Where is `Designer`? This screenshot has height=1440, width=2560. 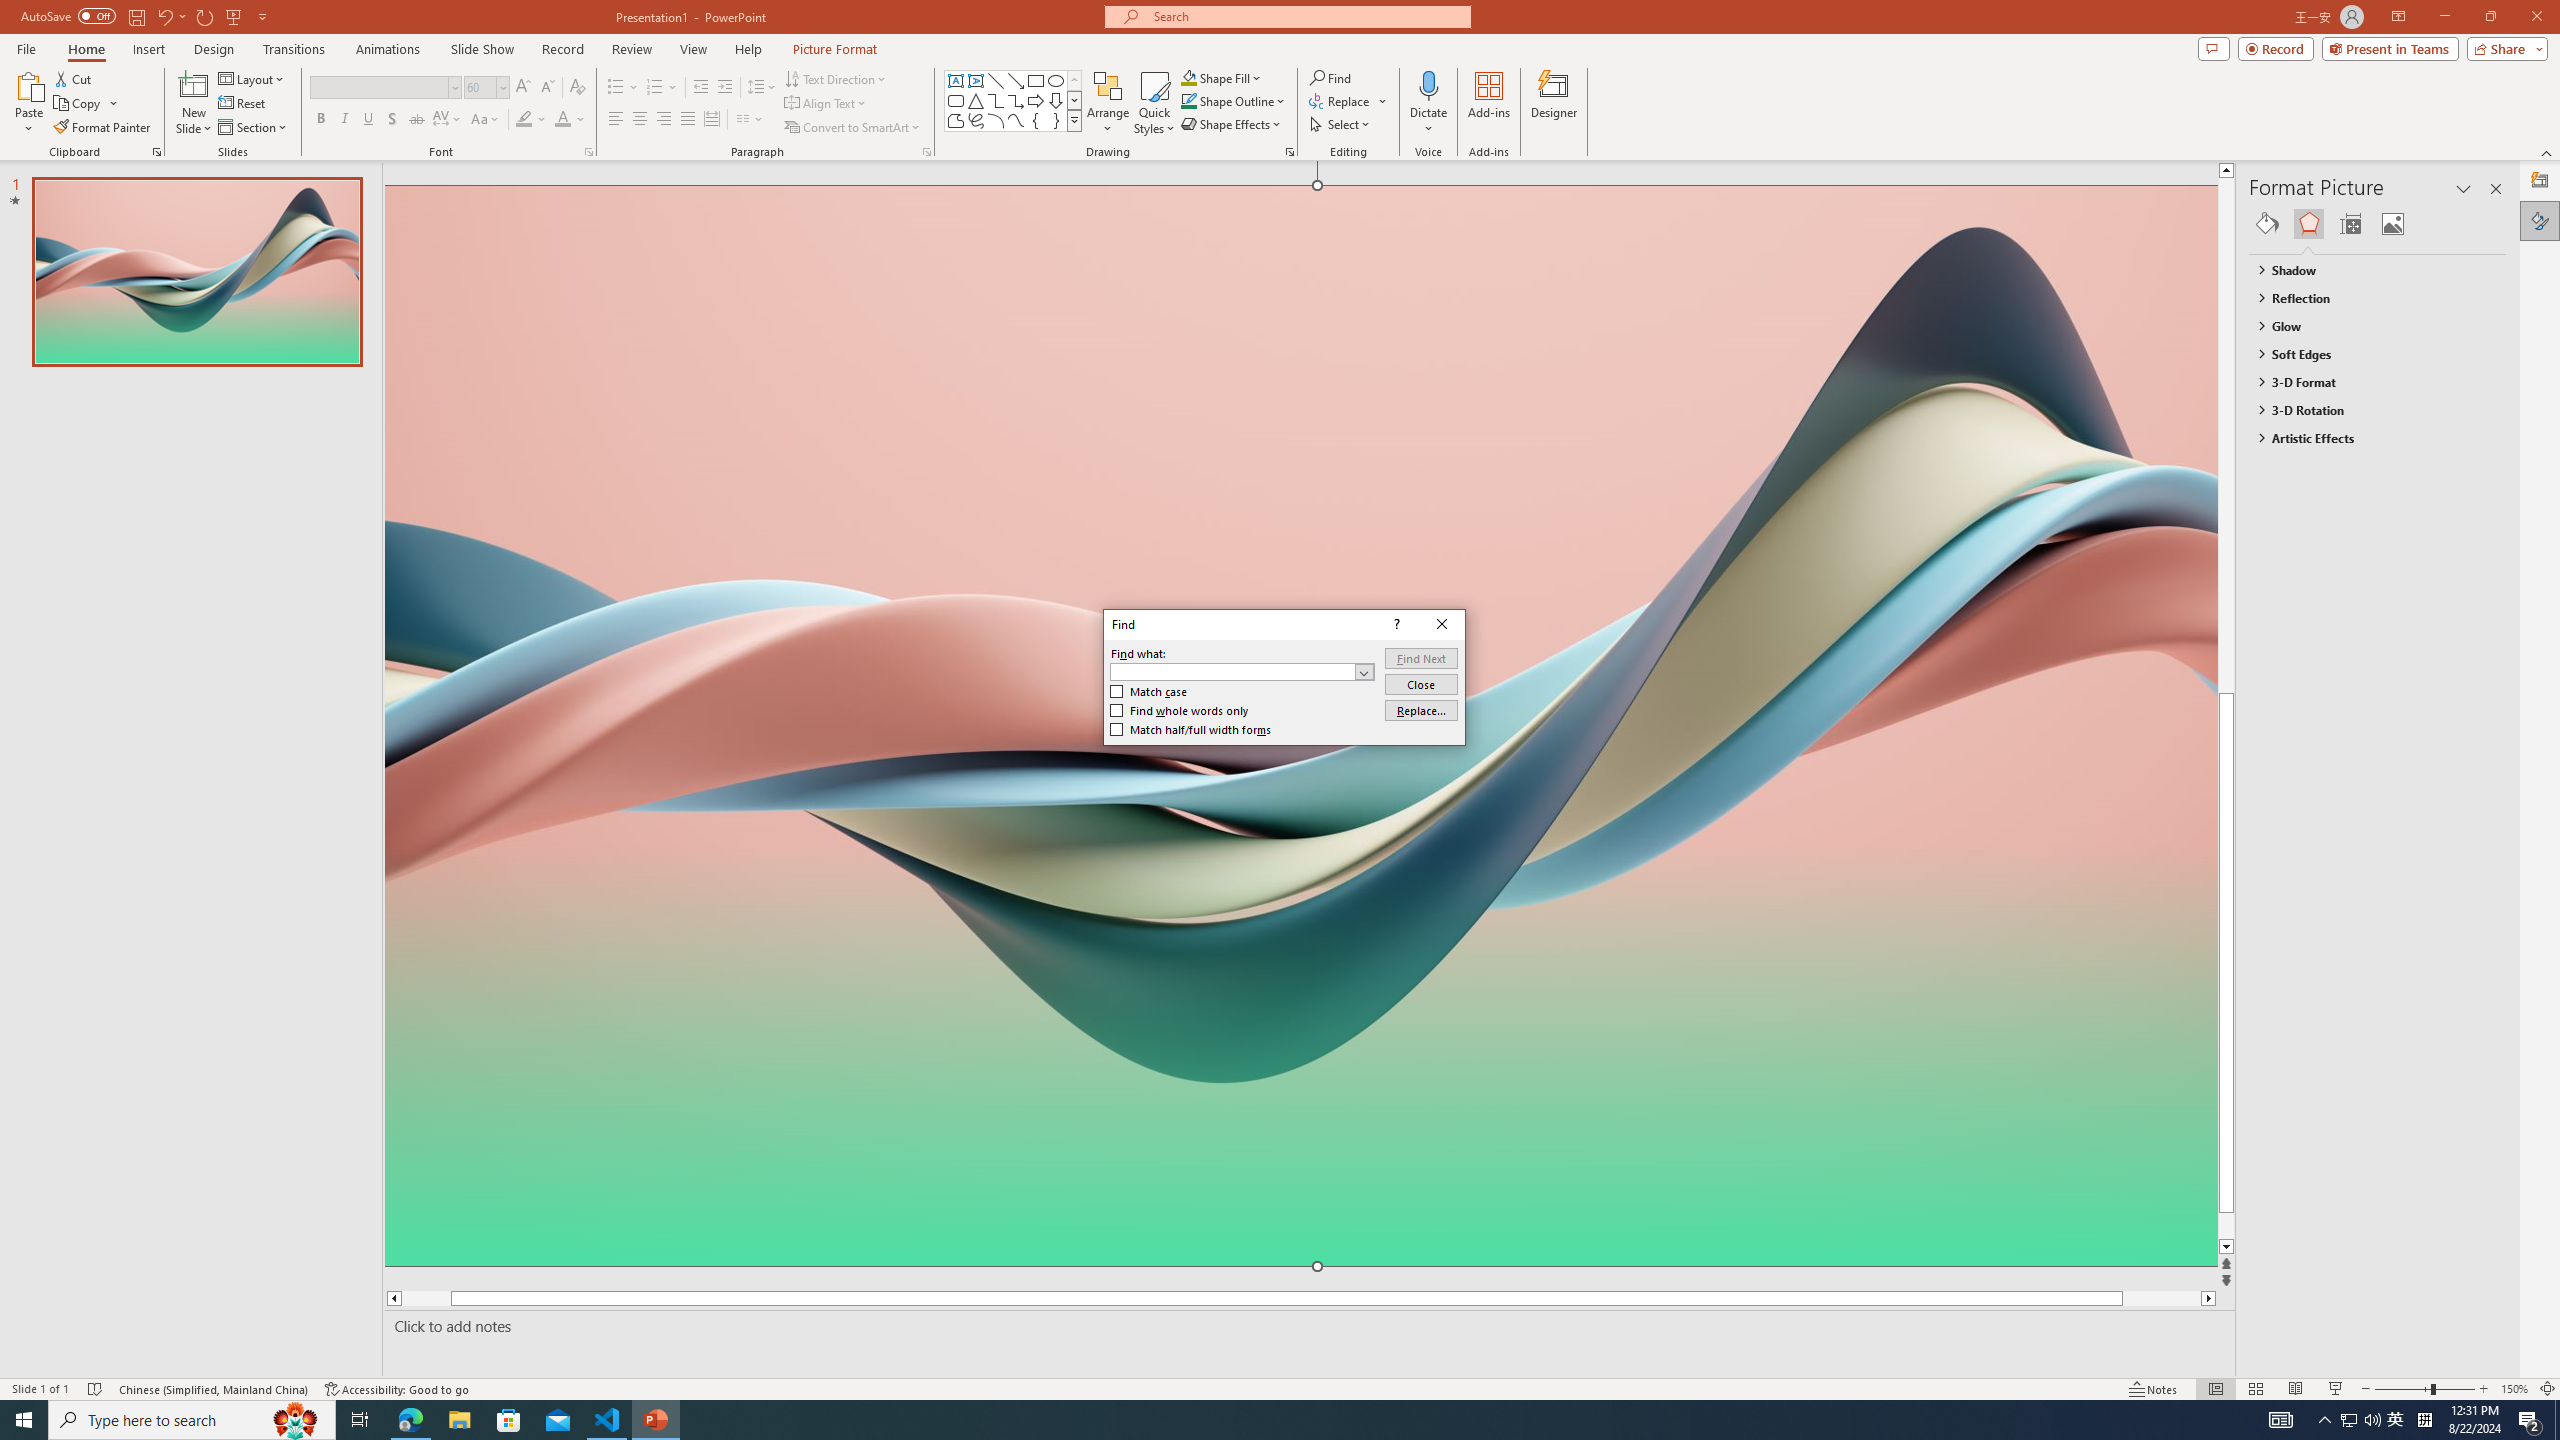
Designer is located at coordinates (2540, 181).